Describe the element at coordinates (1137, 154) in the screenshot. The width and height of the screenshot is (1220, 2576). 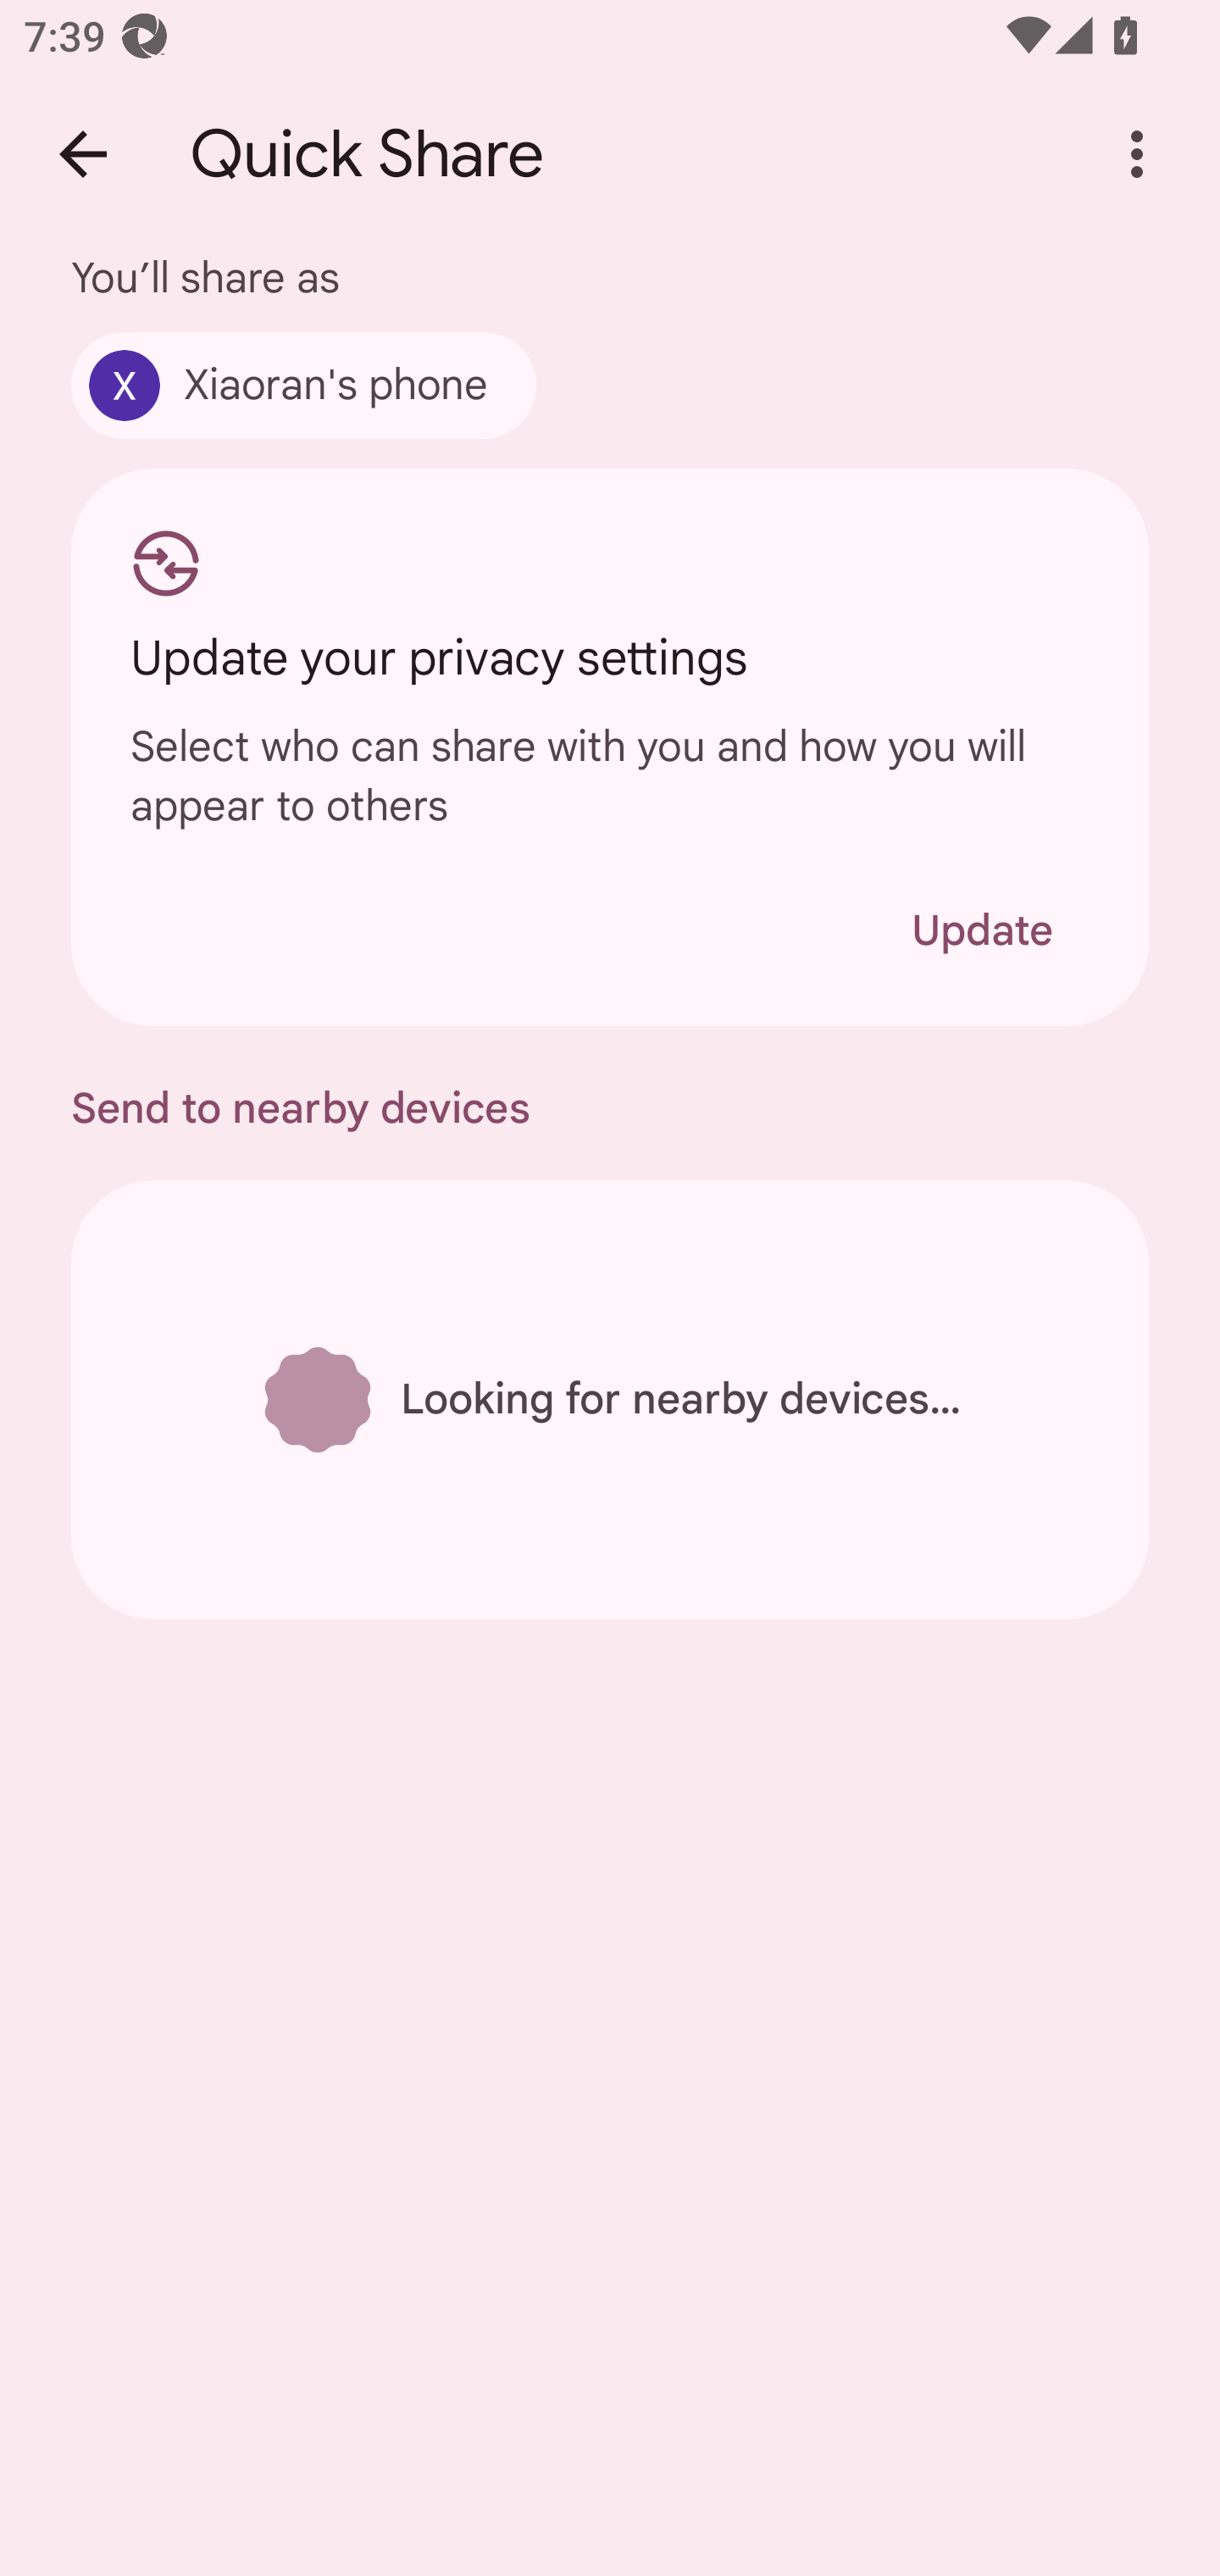
I see `More` at that location.